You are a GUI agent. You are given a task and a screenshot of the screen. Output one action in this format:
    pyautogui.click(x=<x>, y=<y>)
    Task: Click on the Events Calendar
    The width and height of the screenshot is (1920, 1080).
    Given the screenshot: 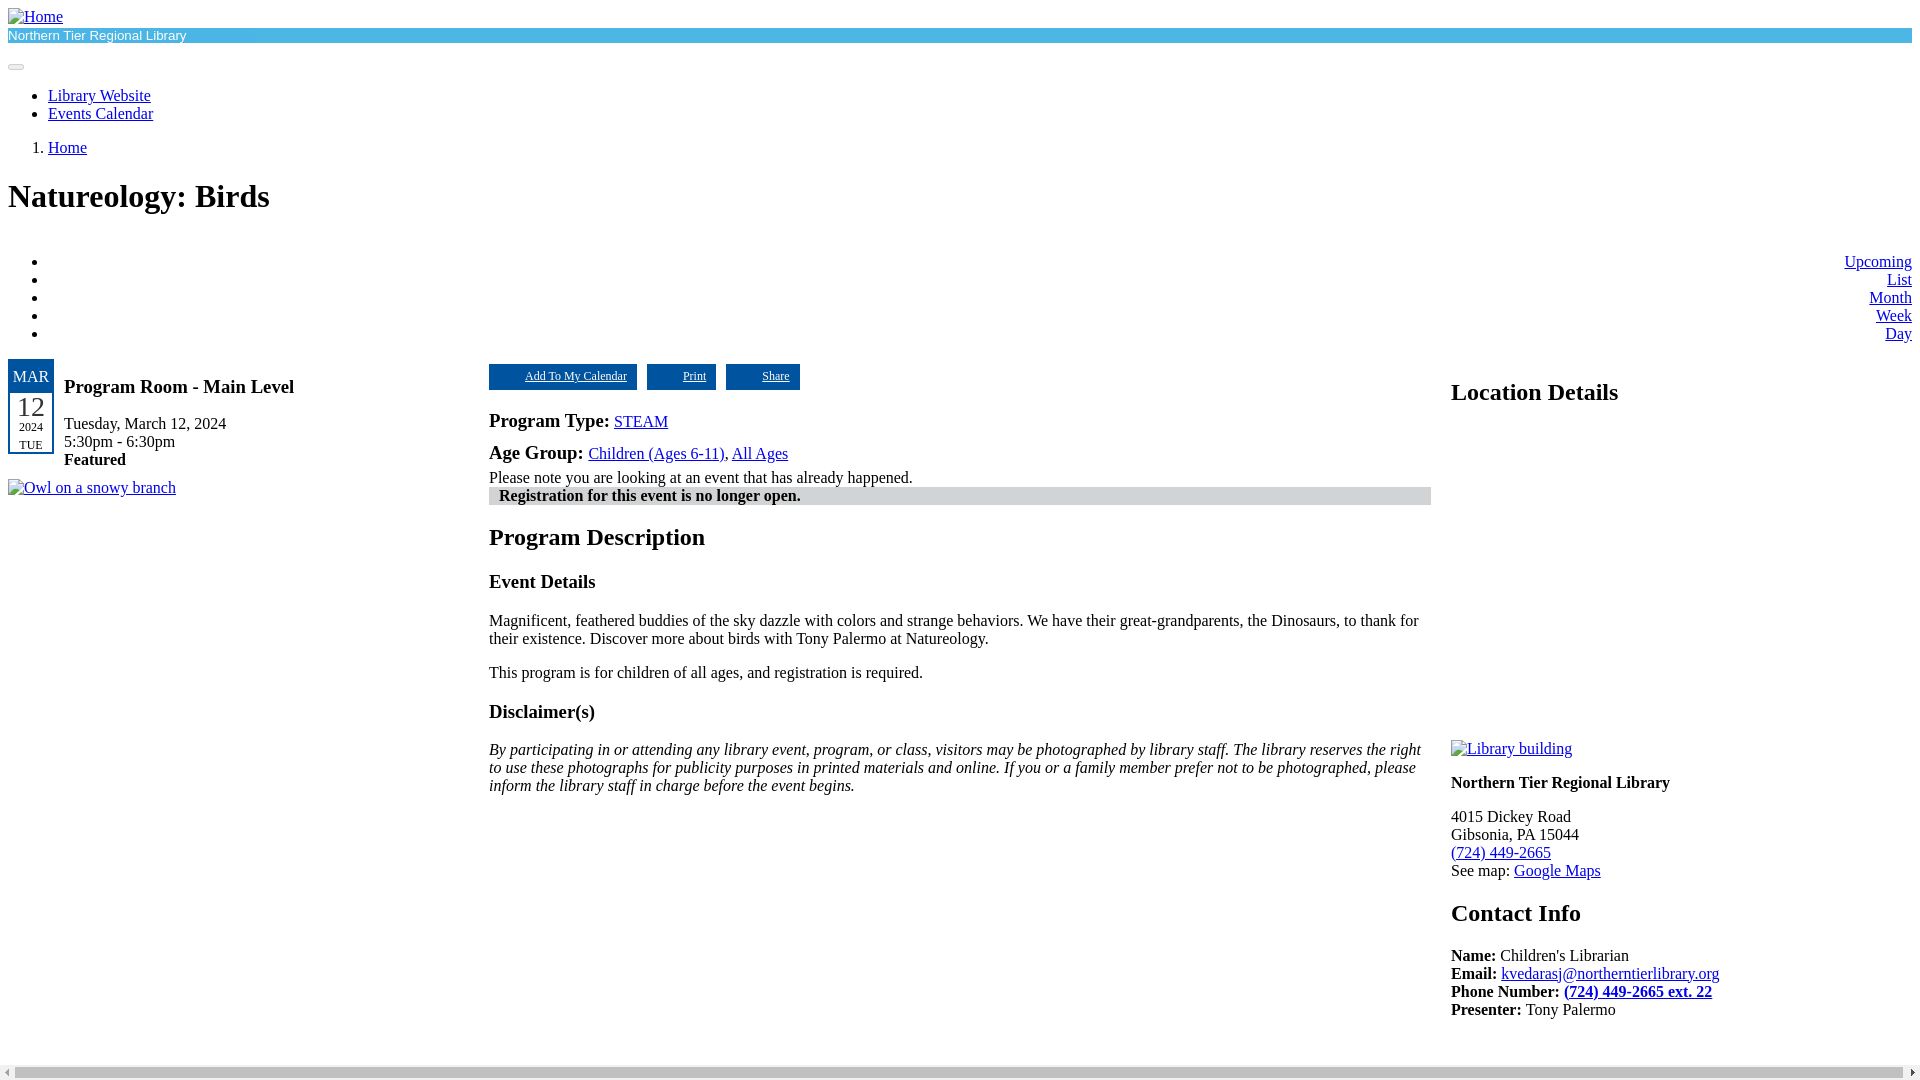 What is the action you would take?
    pyautogui.click(x=100, y=113)
    